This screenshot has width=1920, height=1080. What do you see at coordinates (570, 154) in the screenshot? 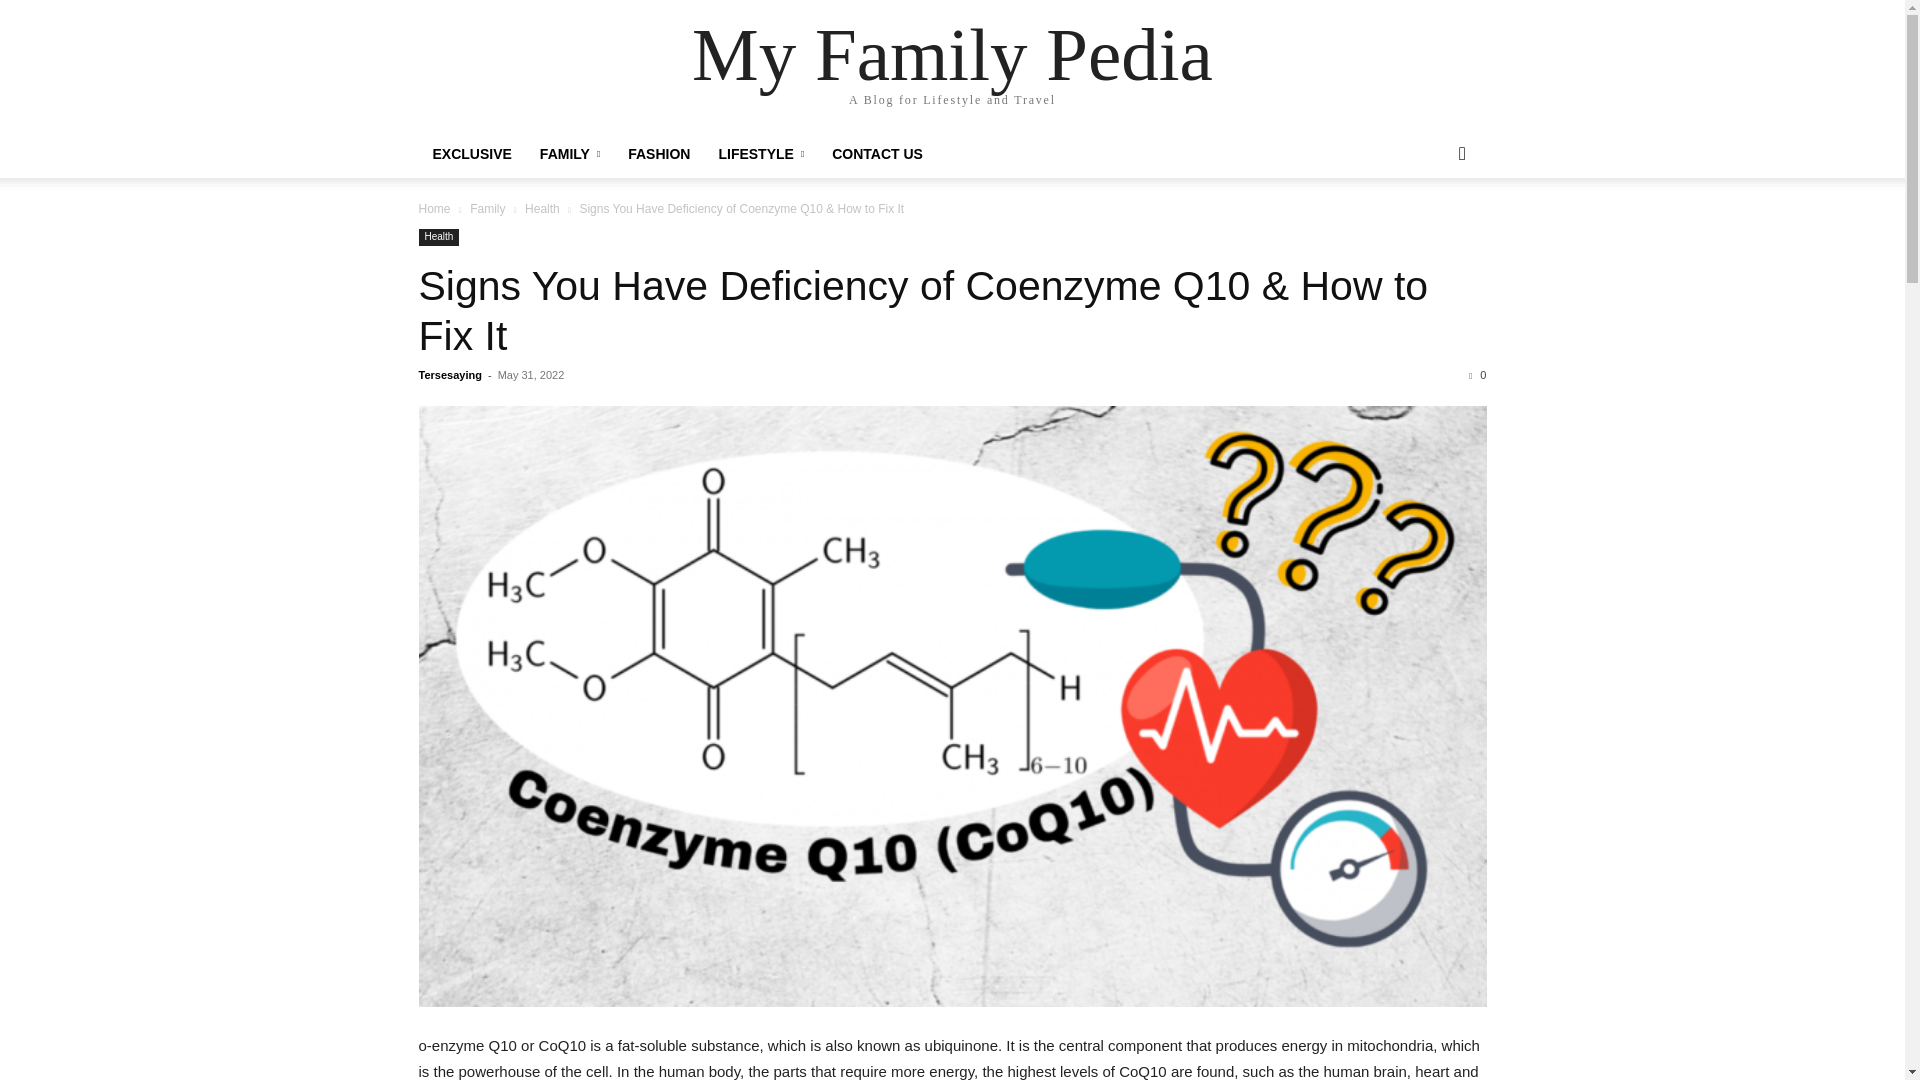
I see `FAMILY` at bounding box center [570, 154].